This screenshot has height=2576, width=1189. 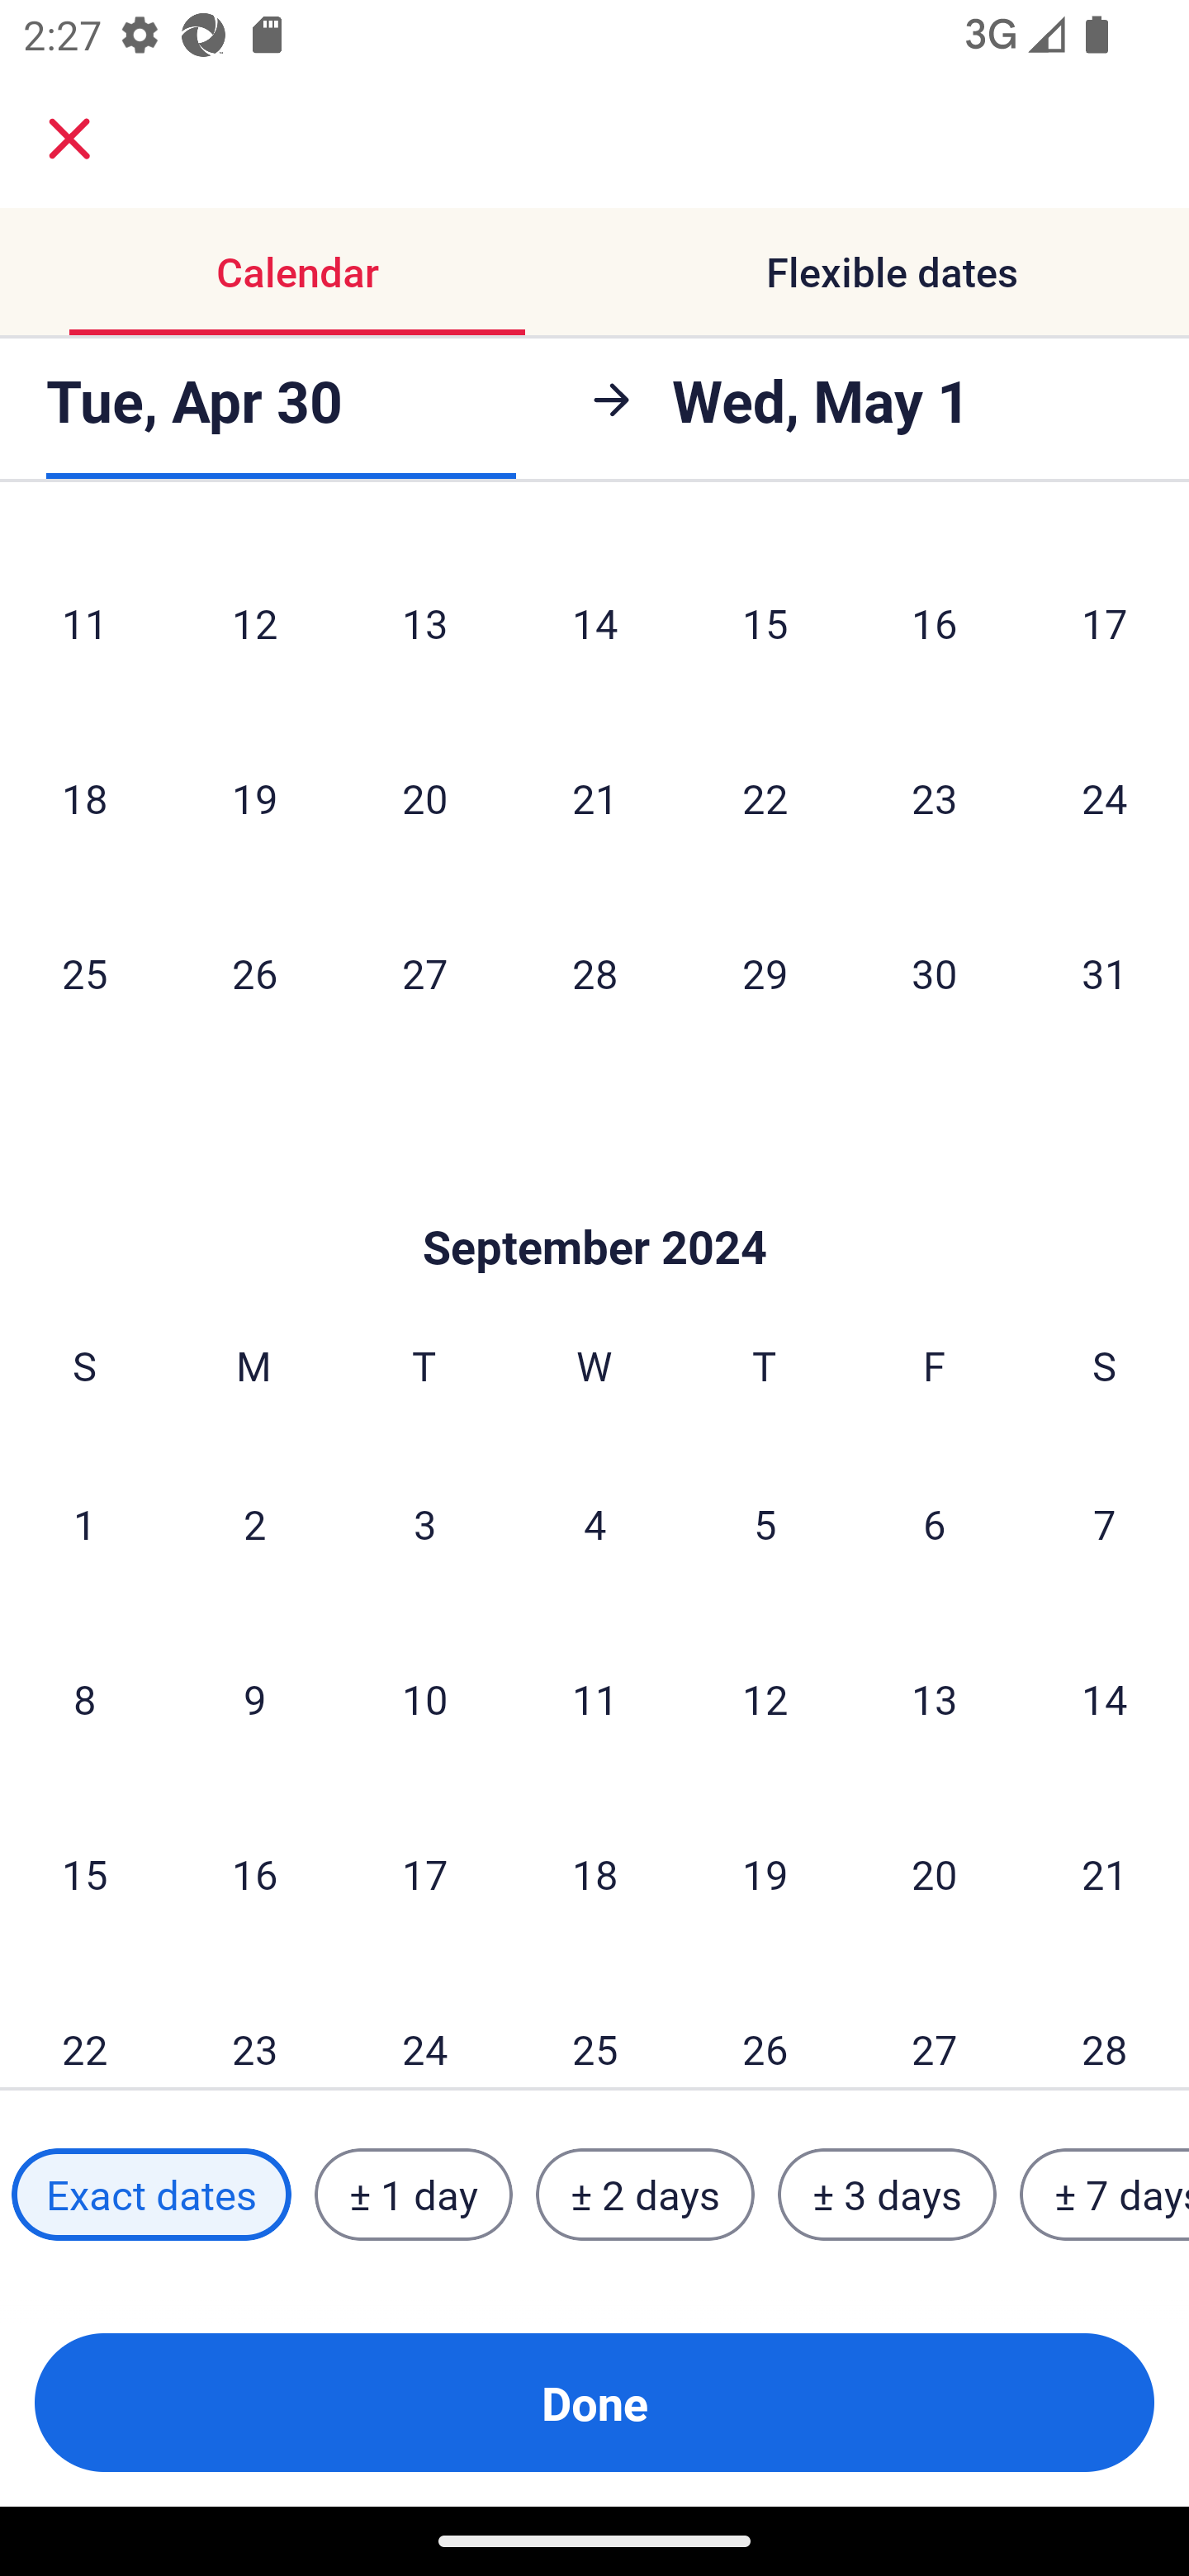 What do you see at coordinates (935, 623) in the screenshot?
I see `16 Friday, August 16, 2024` at bounding box center [935, 623].